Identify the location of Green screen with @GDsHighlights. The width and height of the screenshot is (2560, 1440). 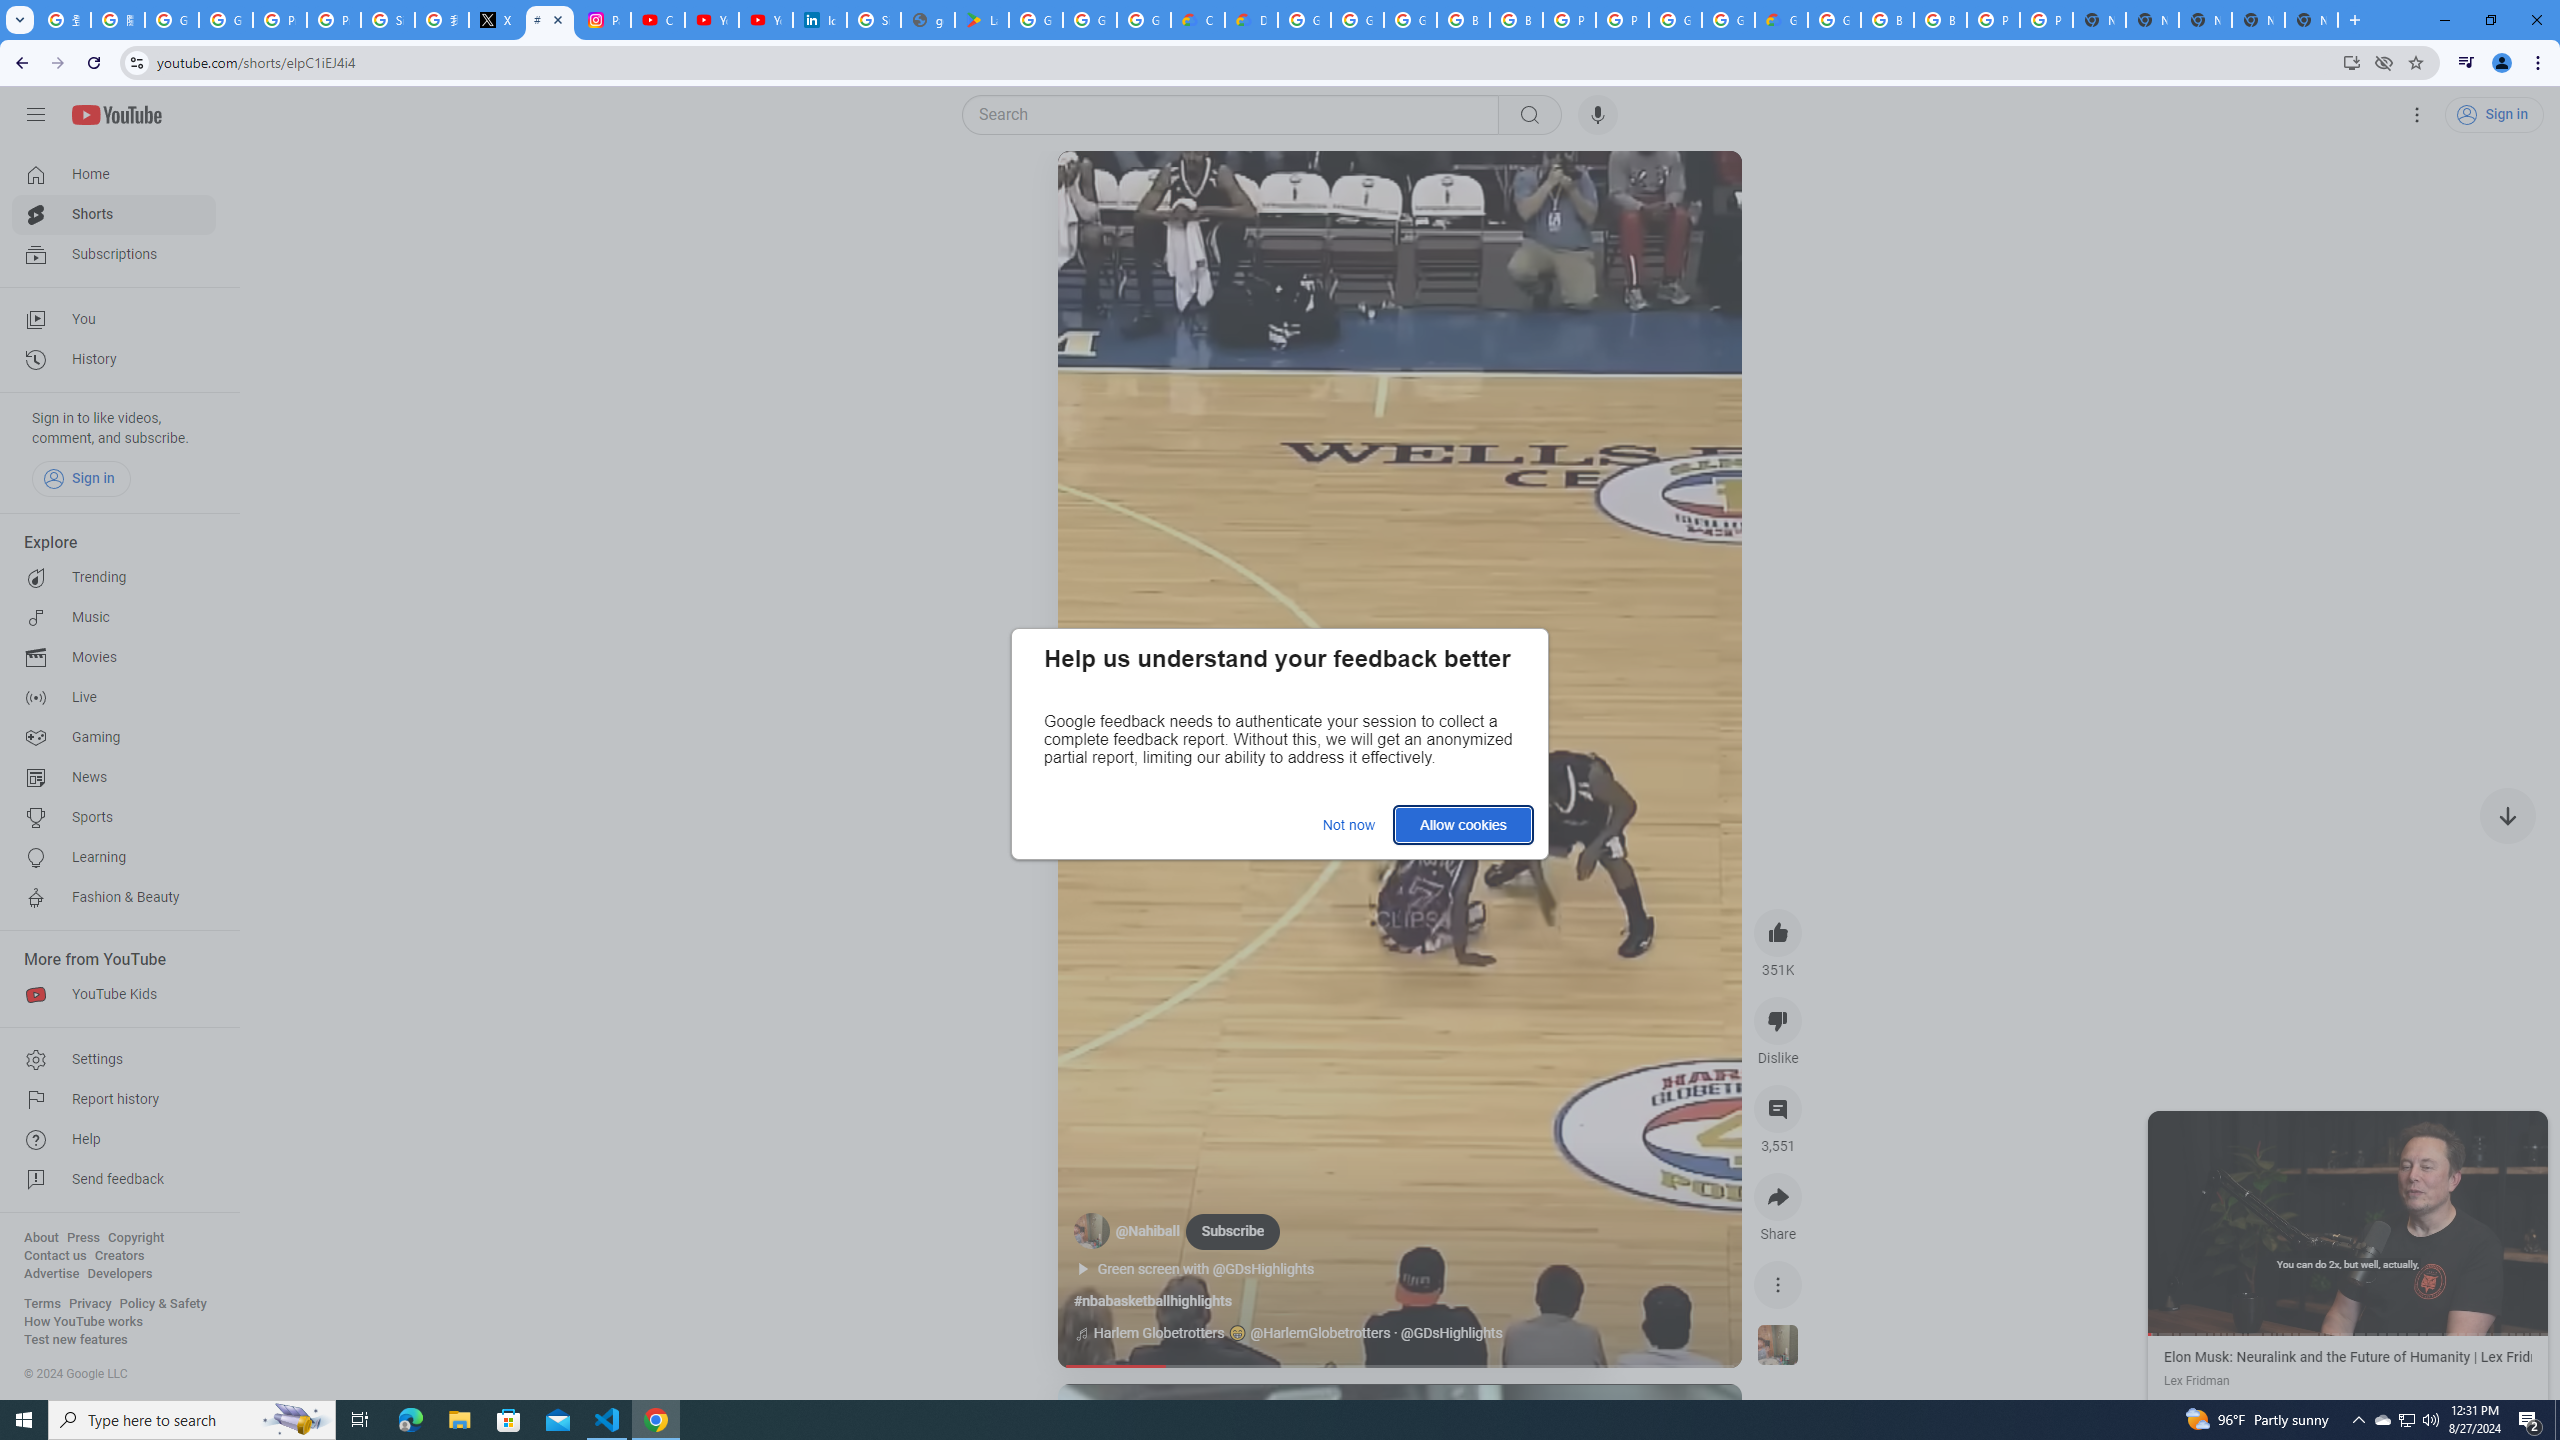
(1216, 1270).